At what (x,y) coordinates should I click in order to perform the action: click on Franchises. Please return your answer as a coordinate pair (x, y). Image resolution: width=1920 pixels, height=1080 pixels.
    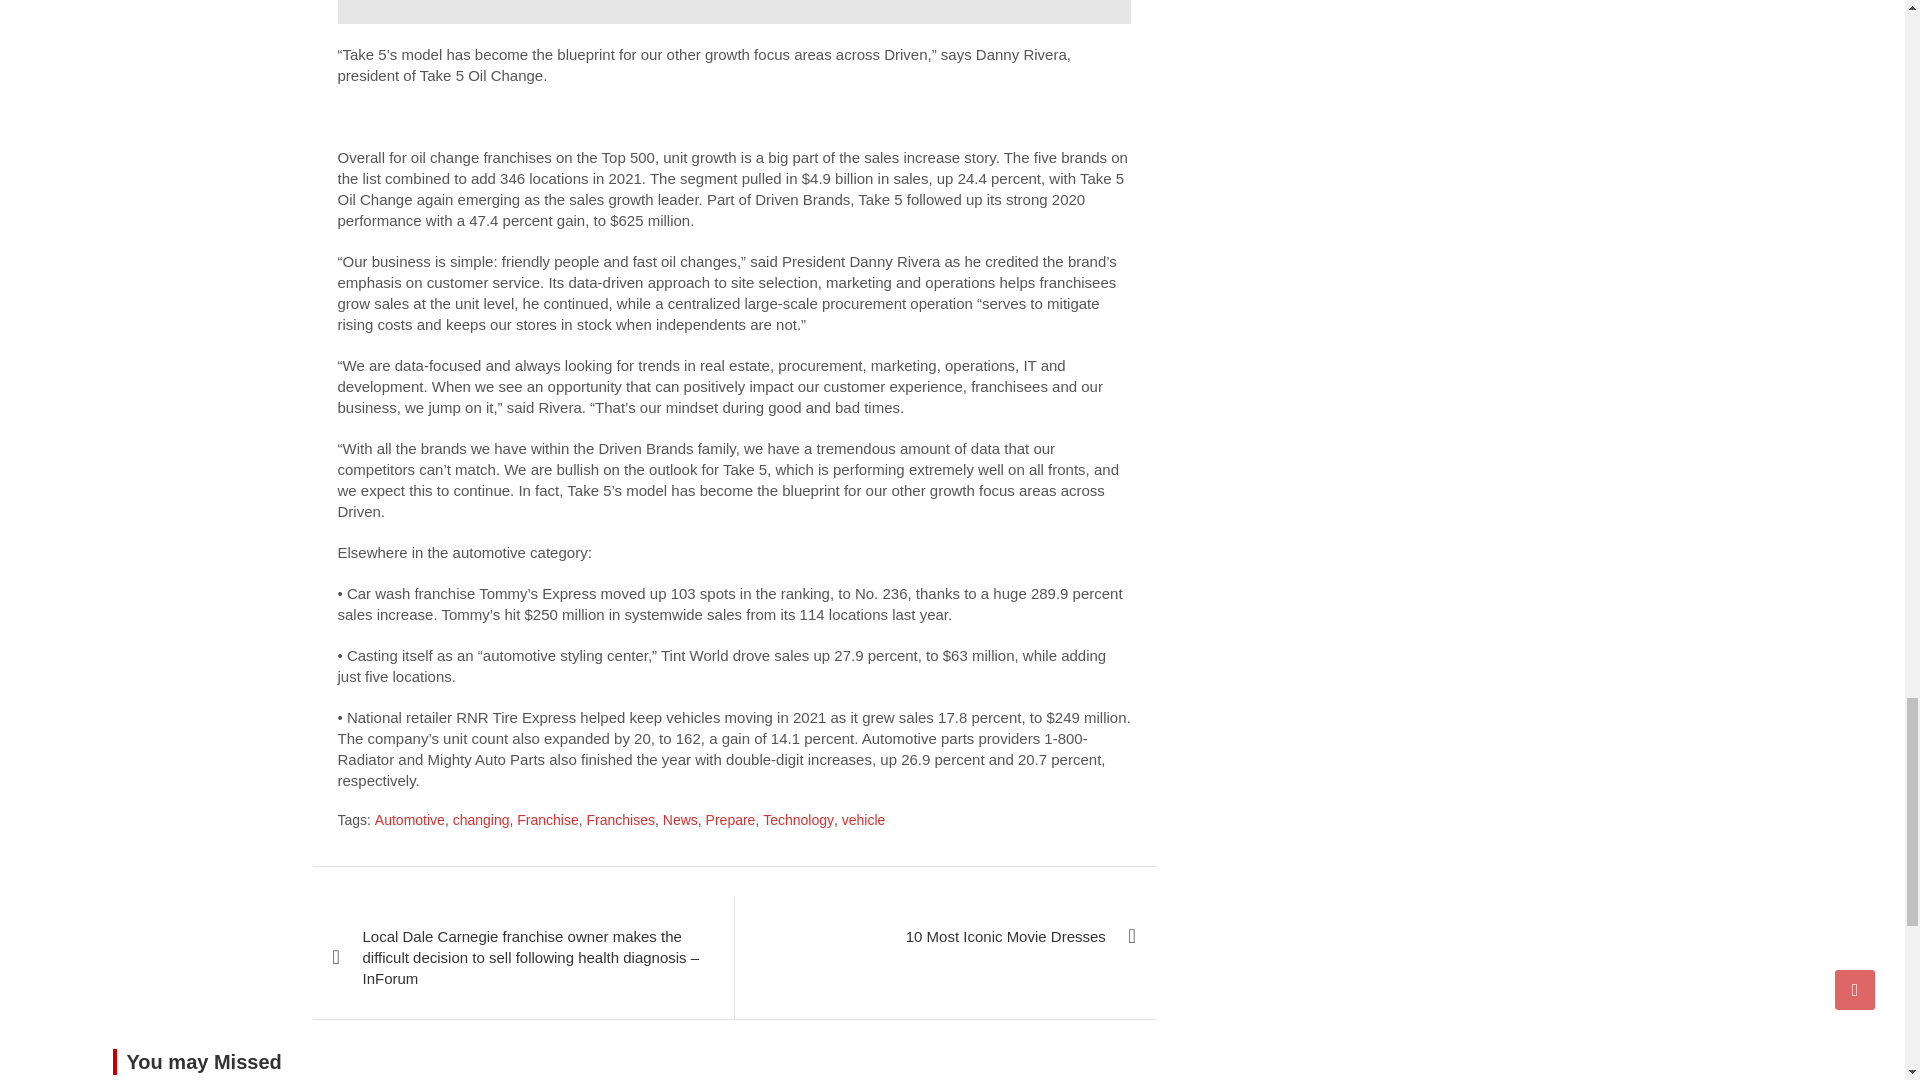
    Looking at the image, I should click on (620, 820).